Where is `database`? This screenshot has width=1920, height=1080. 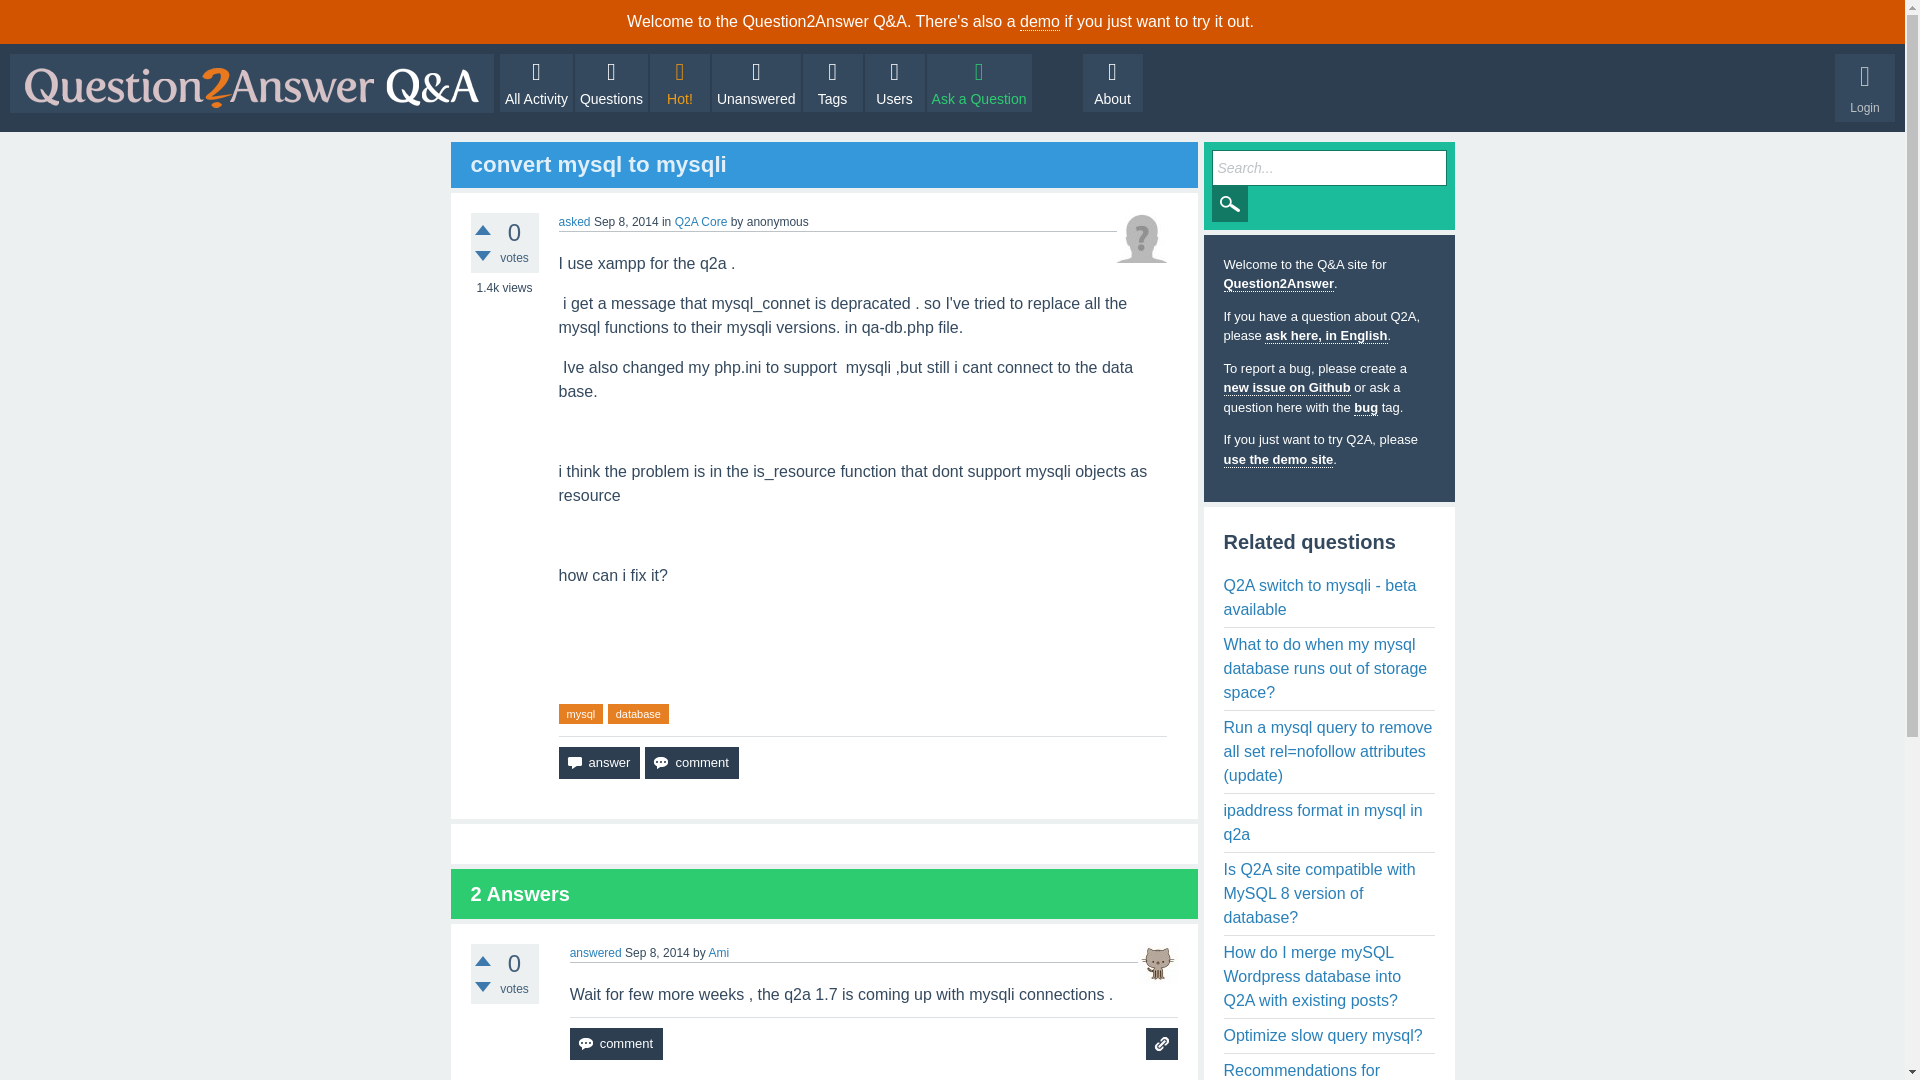
database is located at coordinates (638, 714).